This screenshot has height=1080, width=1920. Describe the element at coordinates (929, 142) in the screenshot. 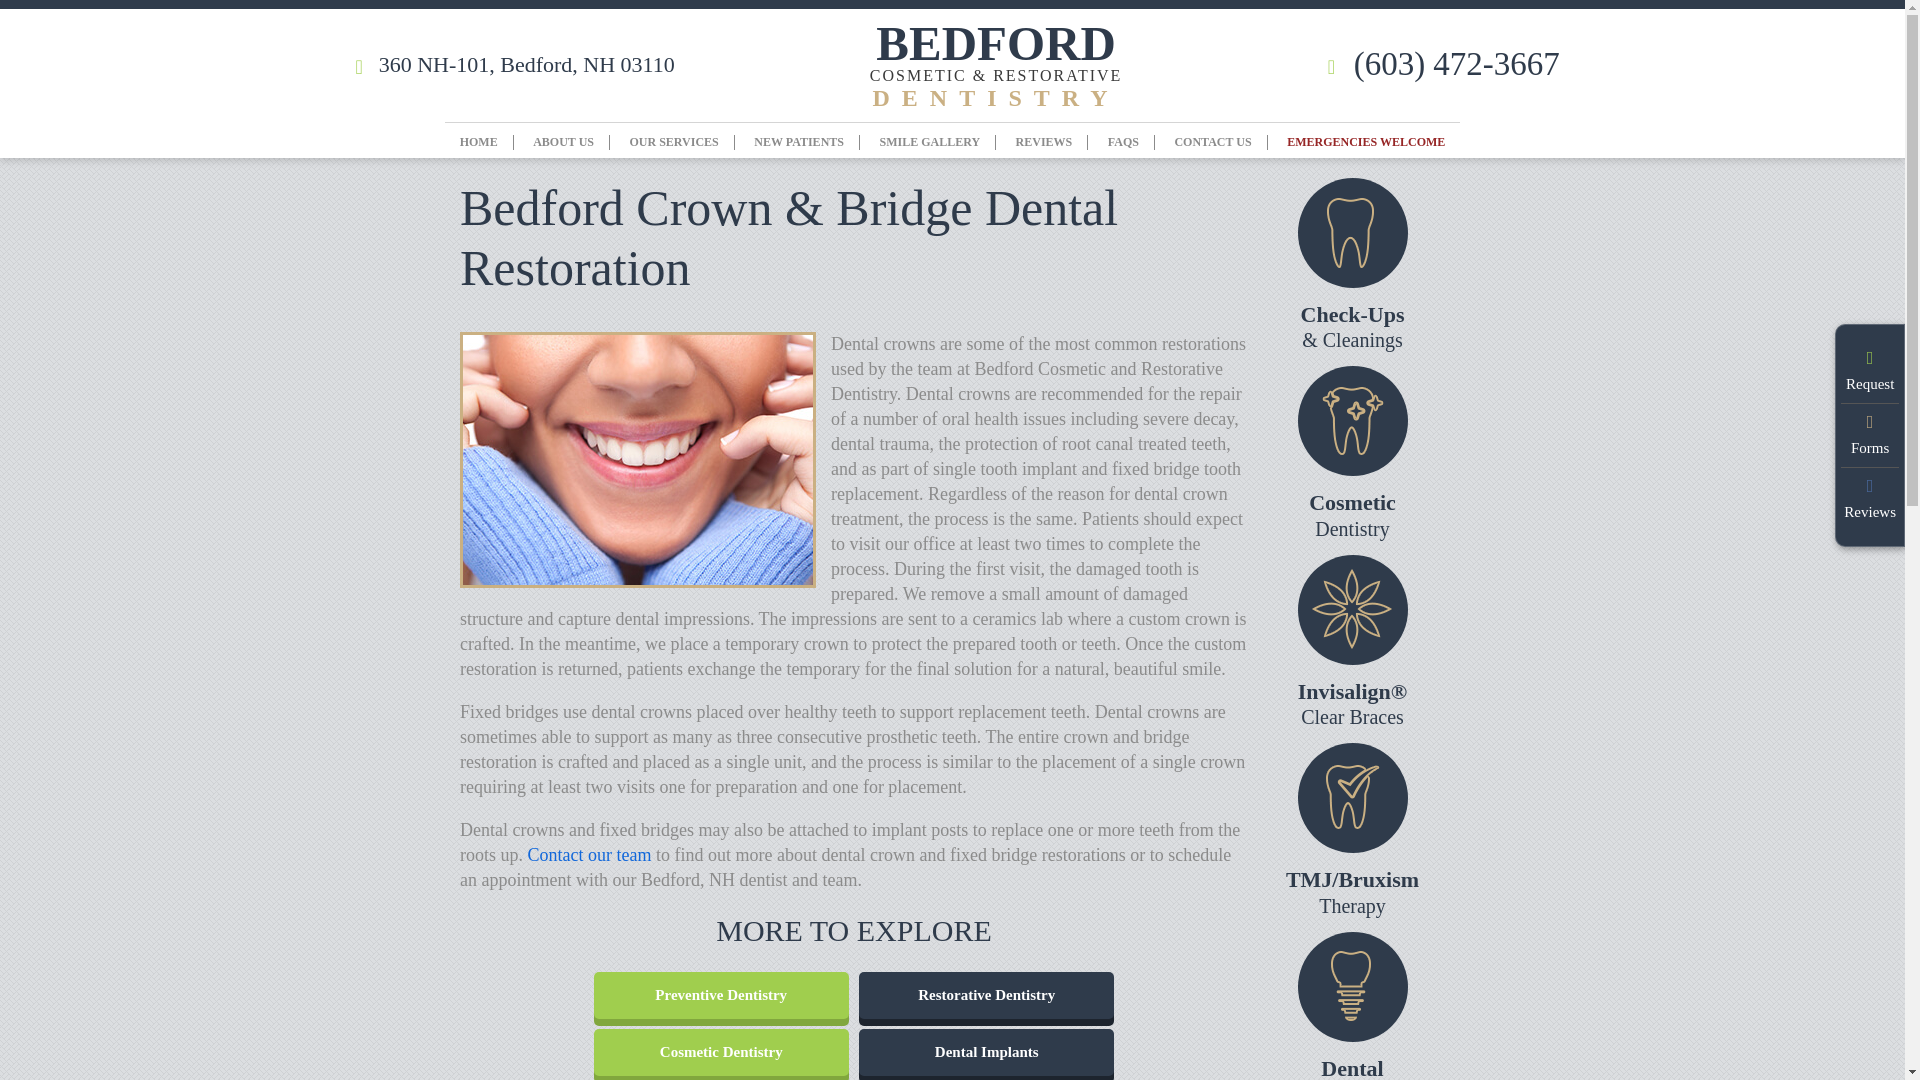

I see `SMILE GALLERY` at that location.